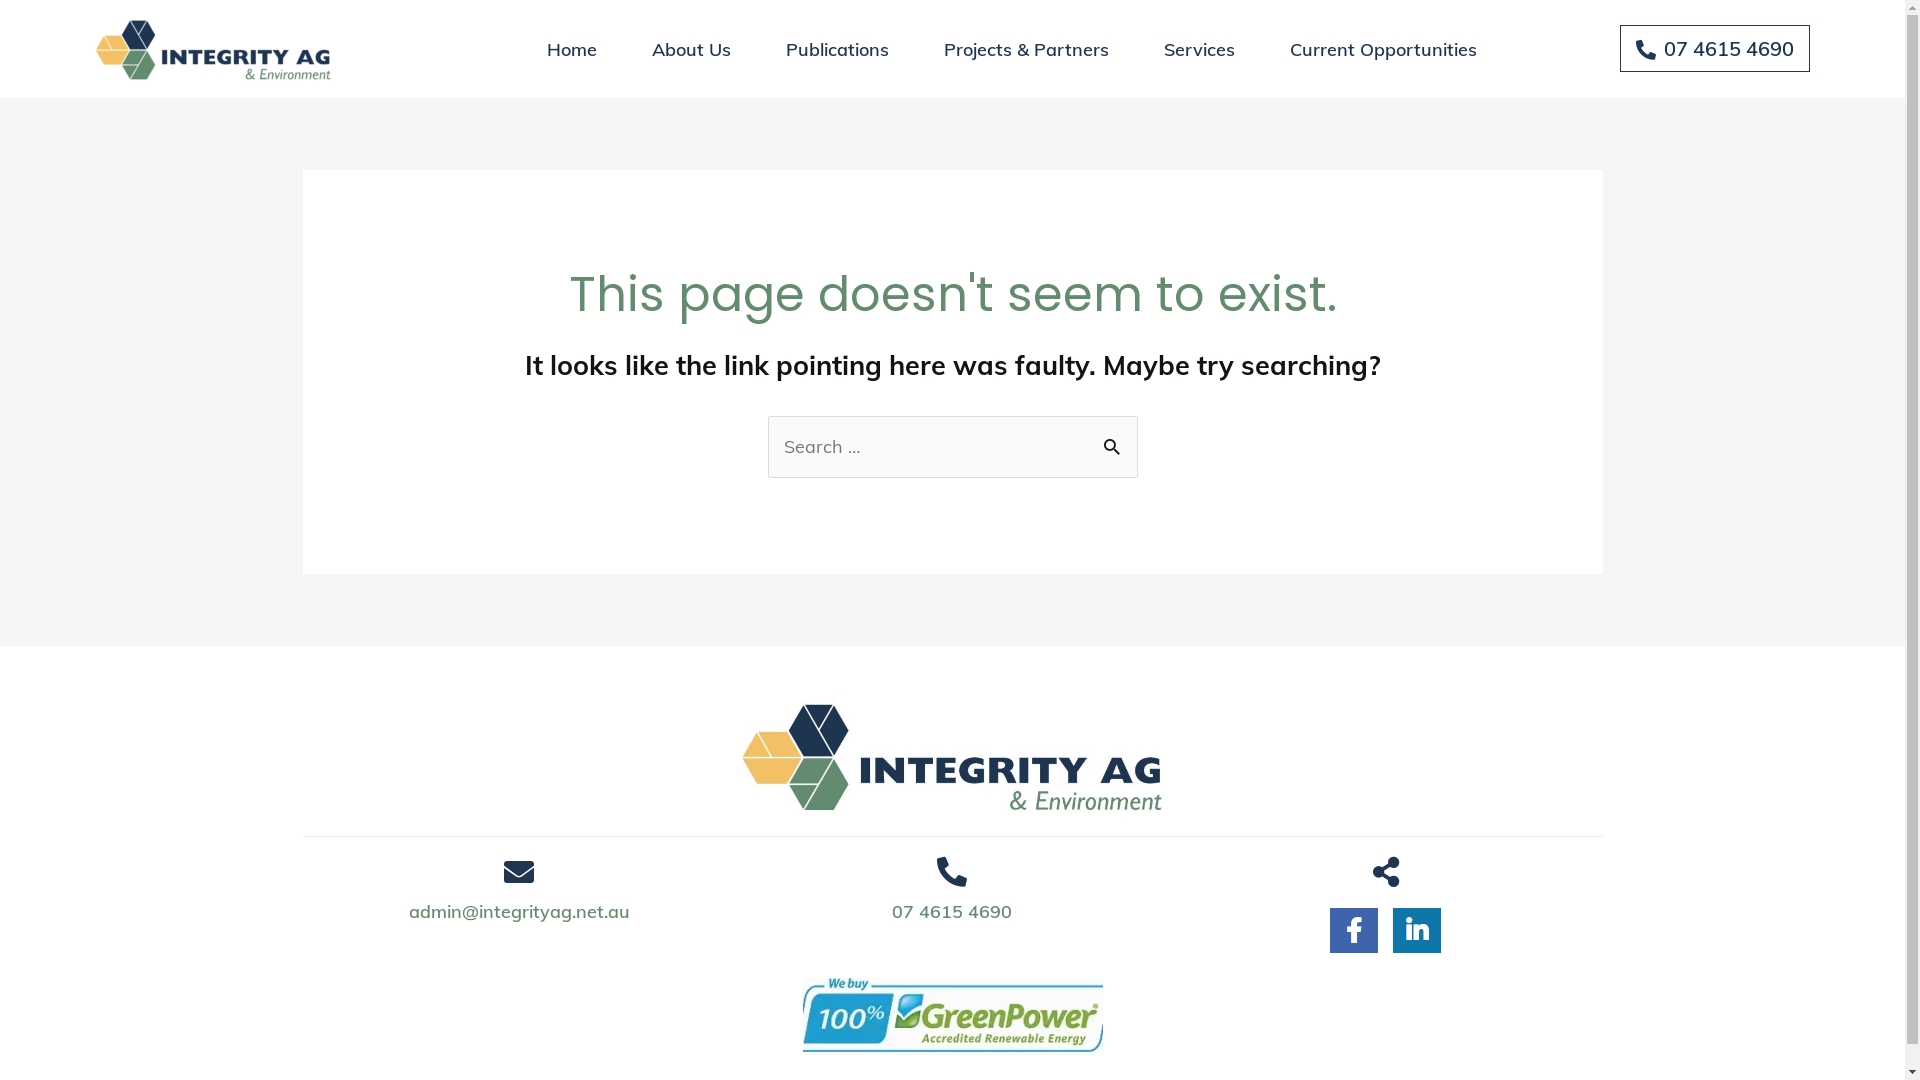 This screenshot has width=1920, height=1080. I want to click on Search, so click(1114, 446).